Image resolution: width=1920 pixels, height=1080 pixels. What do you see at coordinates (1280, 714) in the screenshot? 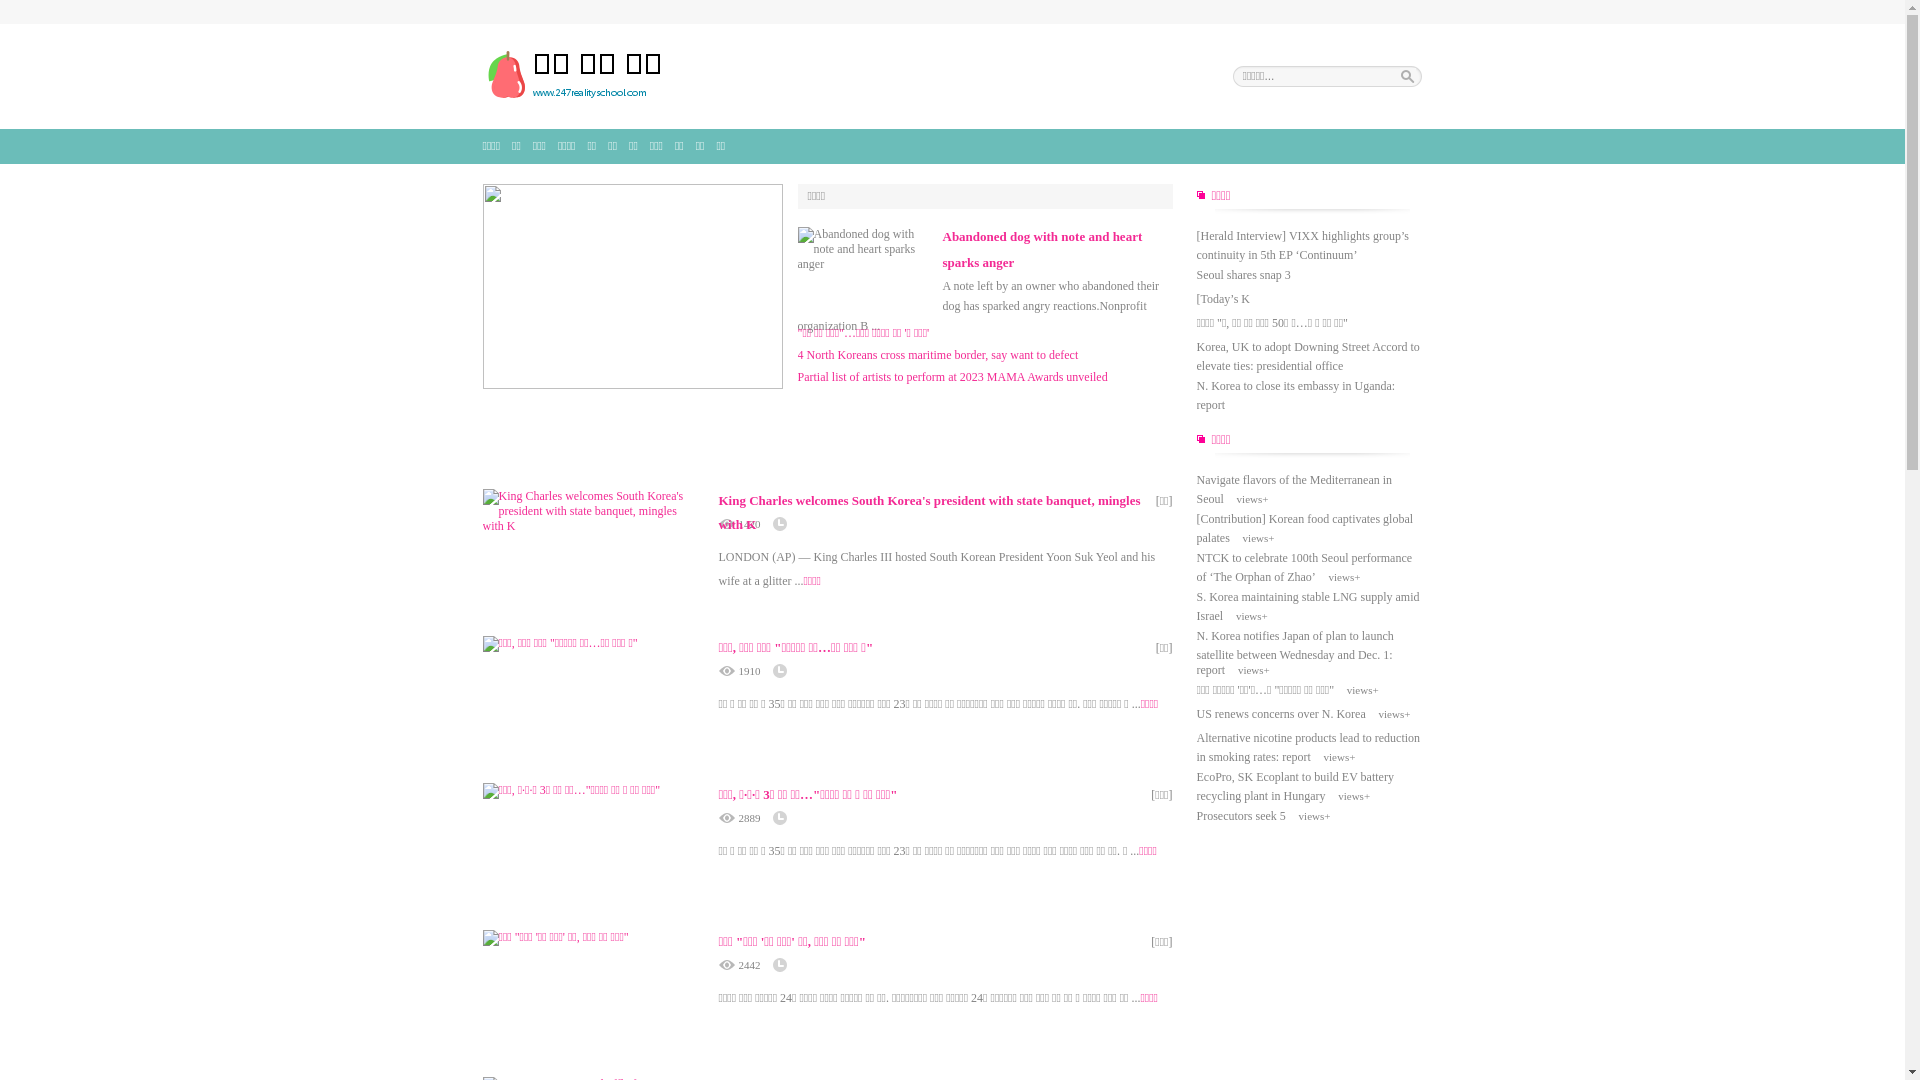
I see `US renews concerns over N. Korea` at bounding box center [1280, 714].